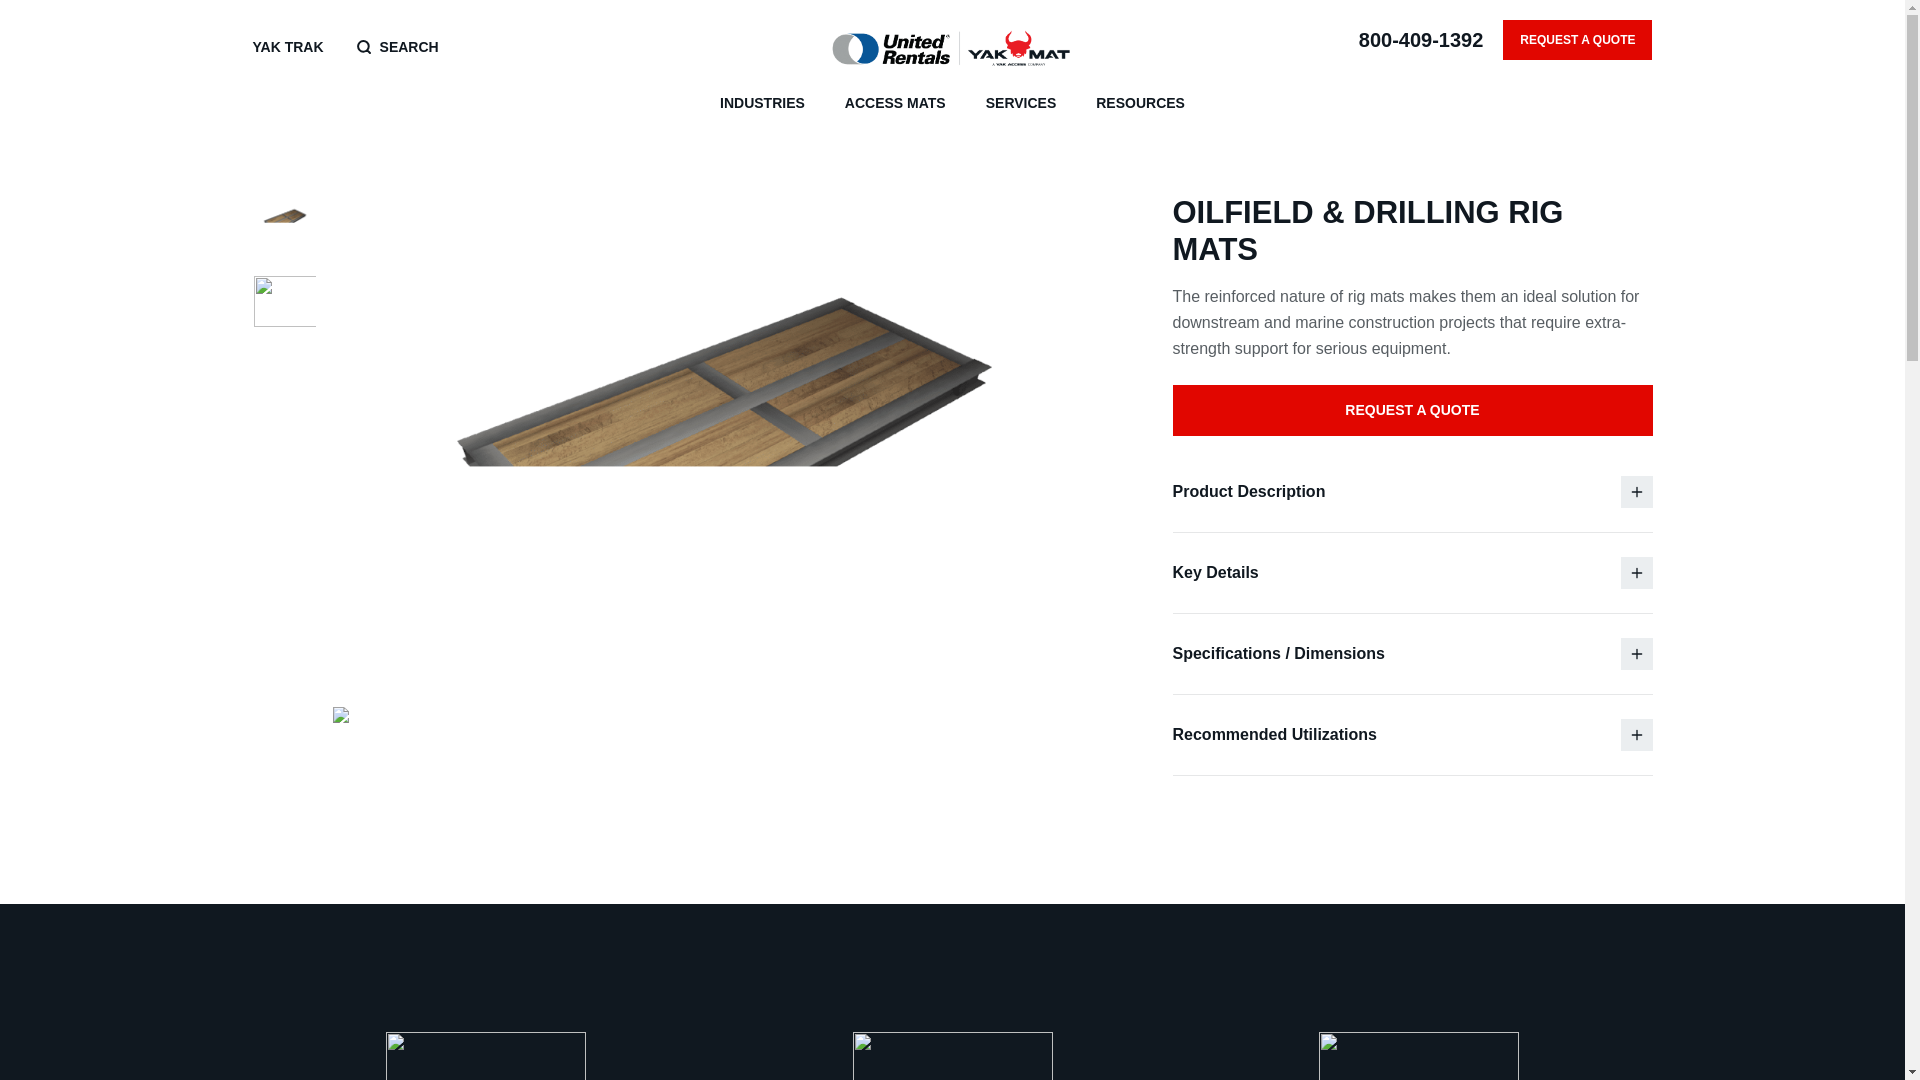 Image resolution: width=1920 pixels, height=1080 pixels. What do you see at coordinates (762, 104) in the screenshot?
I see `INDUSTRIES` at bounding box center [762, 104].